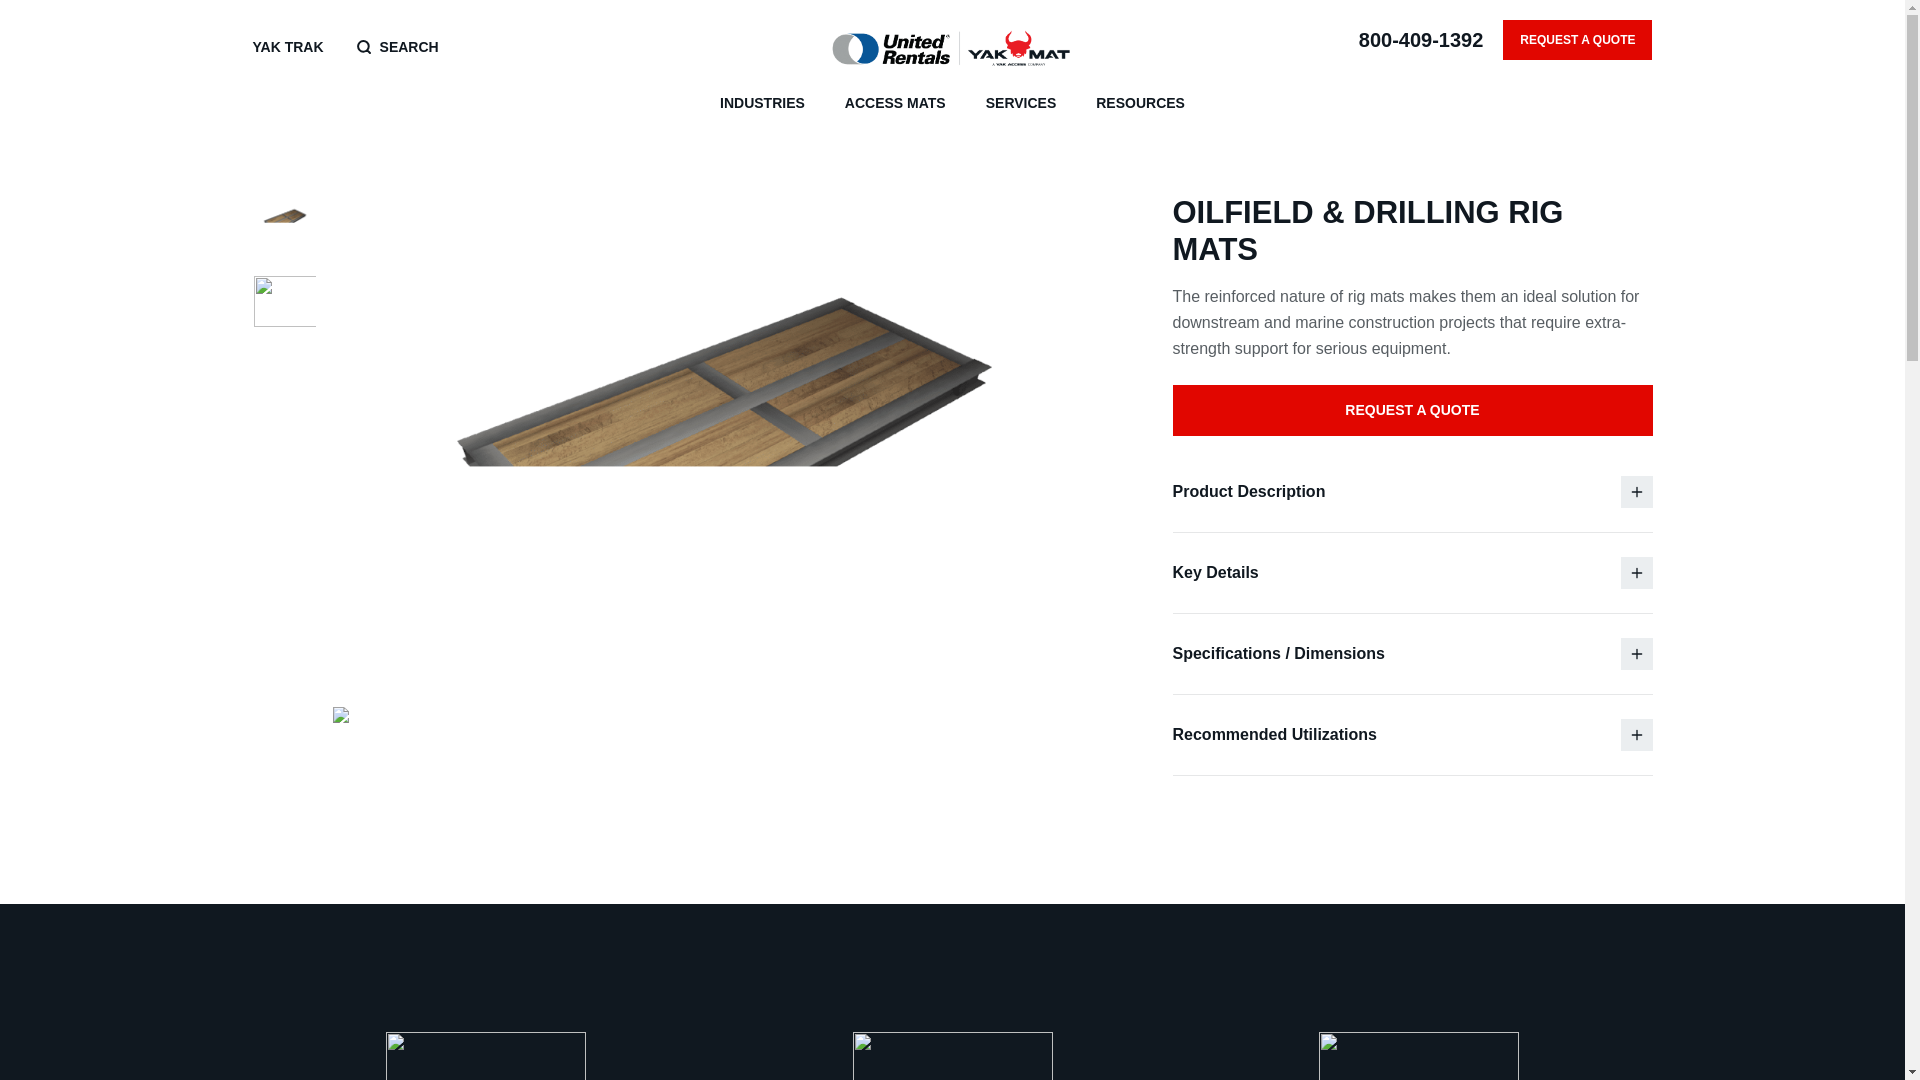 Image resolution: width=1920 pixels, height=1080 pixels. What do you see at coordinates (762, 104) in the screenshot?
I see `INDUSTRIES` at bounding box center [762, 104].